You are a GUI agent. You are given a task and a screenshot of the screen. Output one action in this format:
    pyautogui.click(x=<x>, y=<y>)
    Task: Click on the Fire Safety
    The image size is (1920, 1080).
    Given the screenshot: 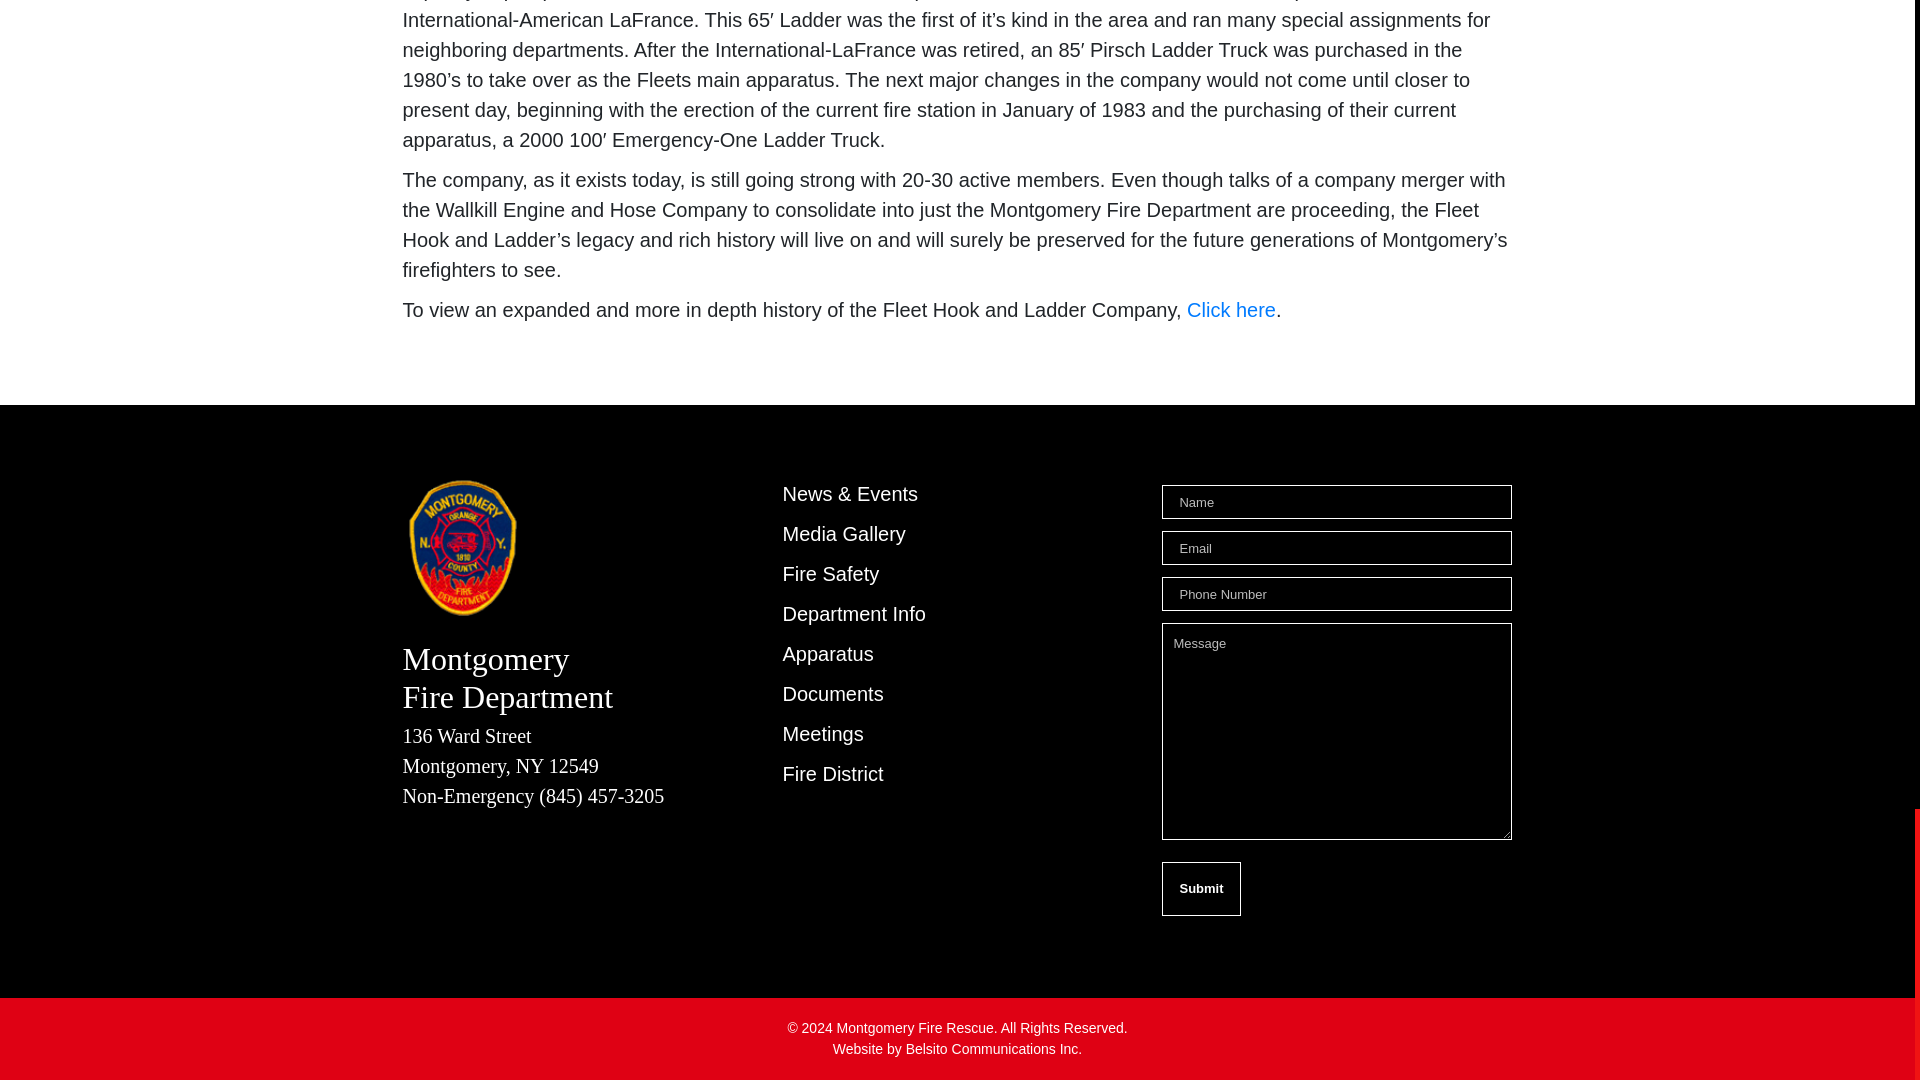 What is the action you would take?
    pyautogui.click(x=830, y=574)
    